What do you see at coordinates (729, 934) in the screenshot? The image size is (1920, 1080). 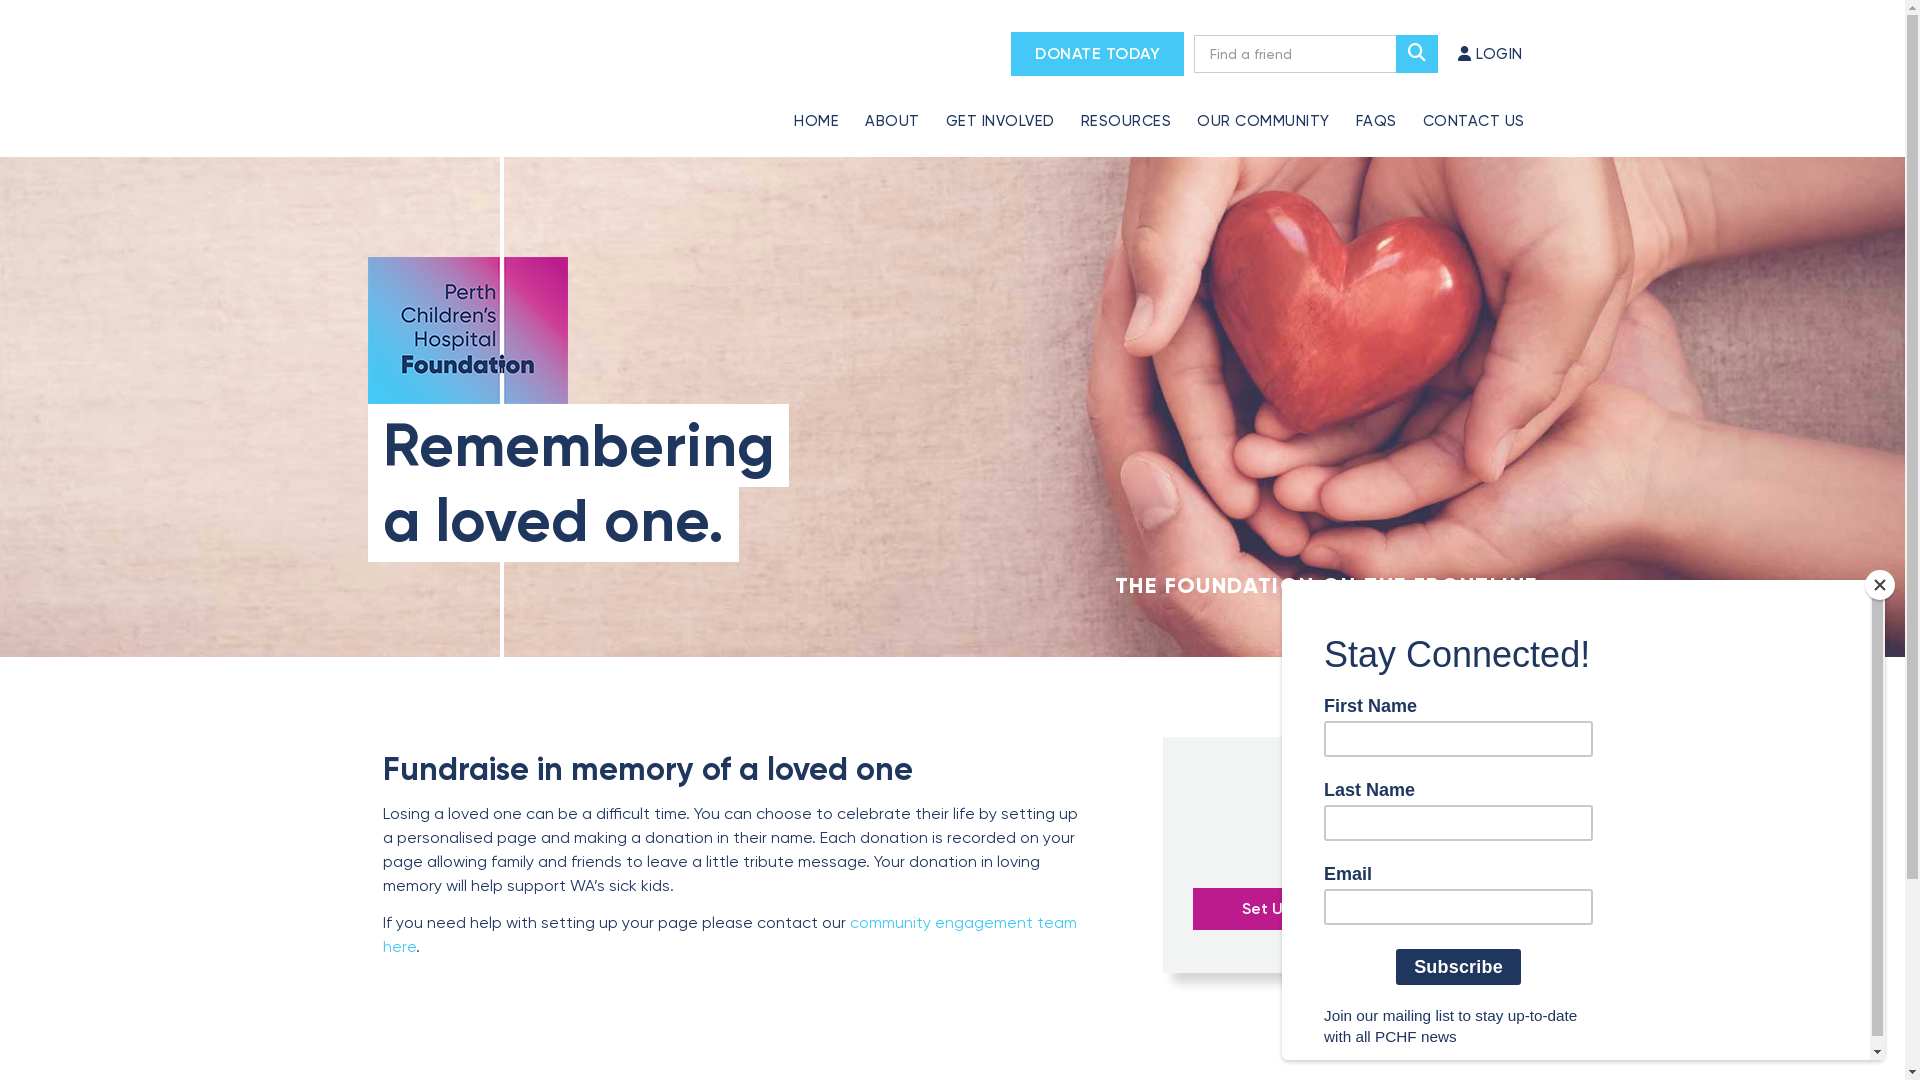 I see `community engagement team here` at bounding box center [729, 934].